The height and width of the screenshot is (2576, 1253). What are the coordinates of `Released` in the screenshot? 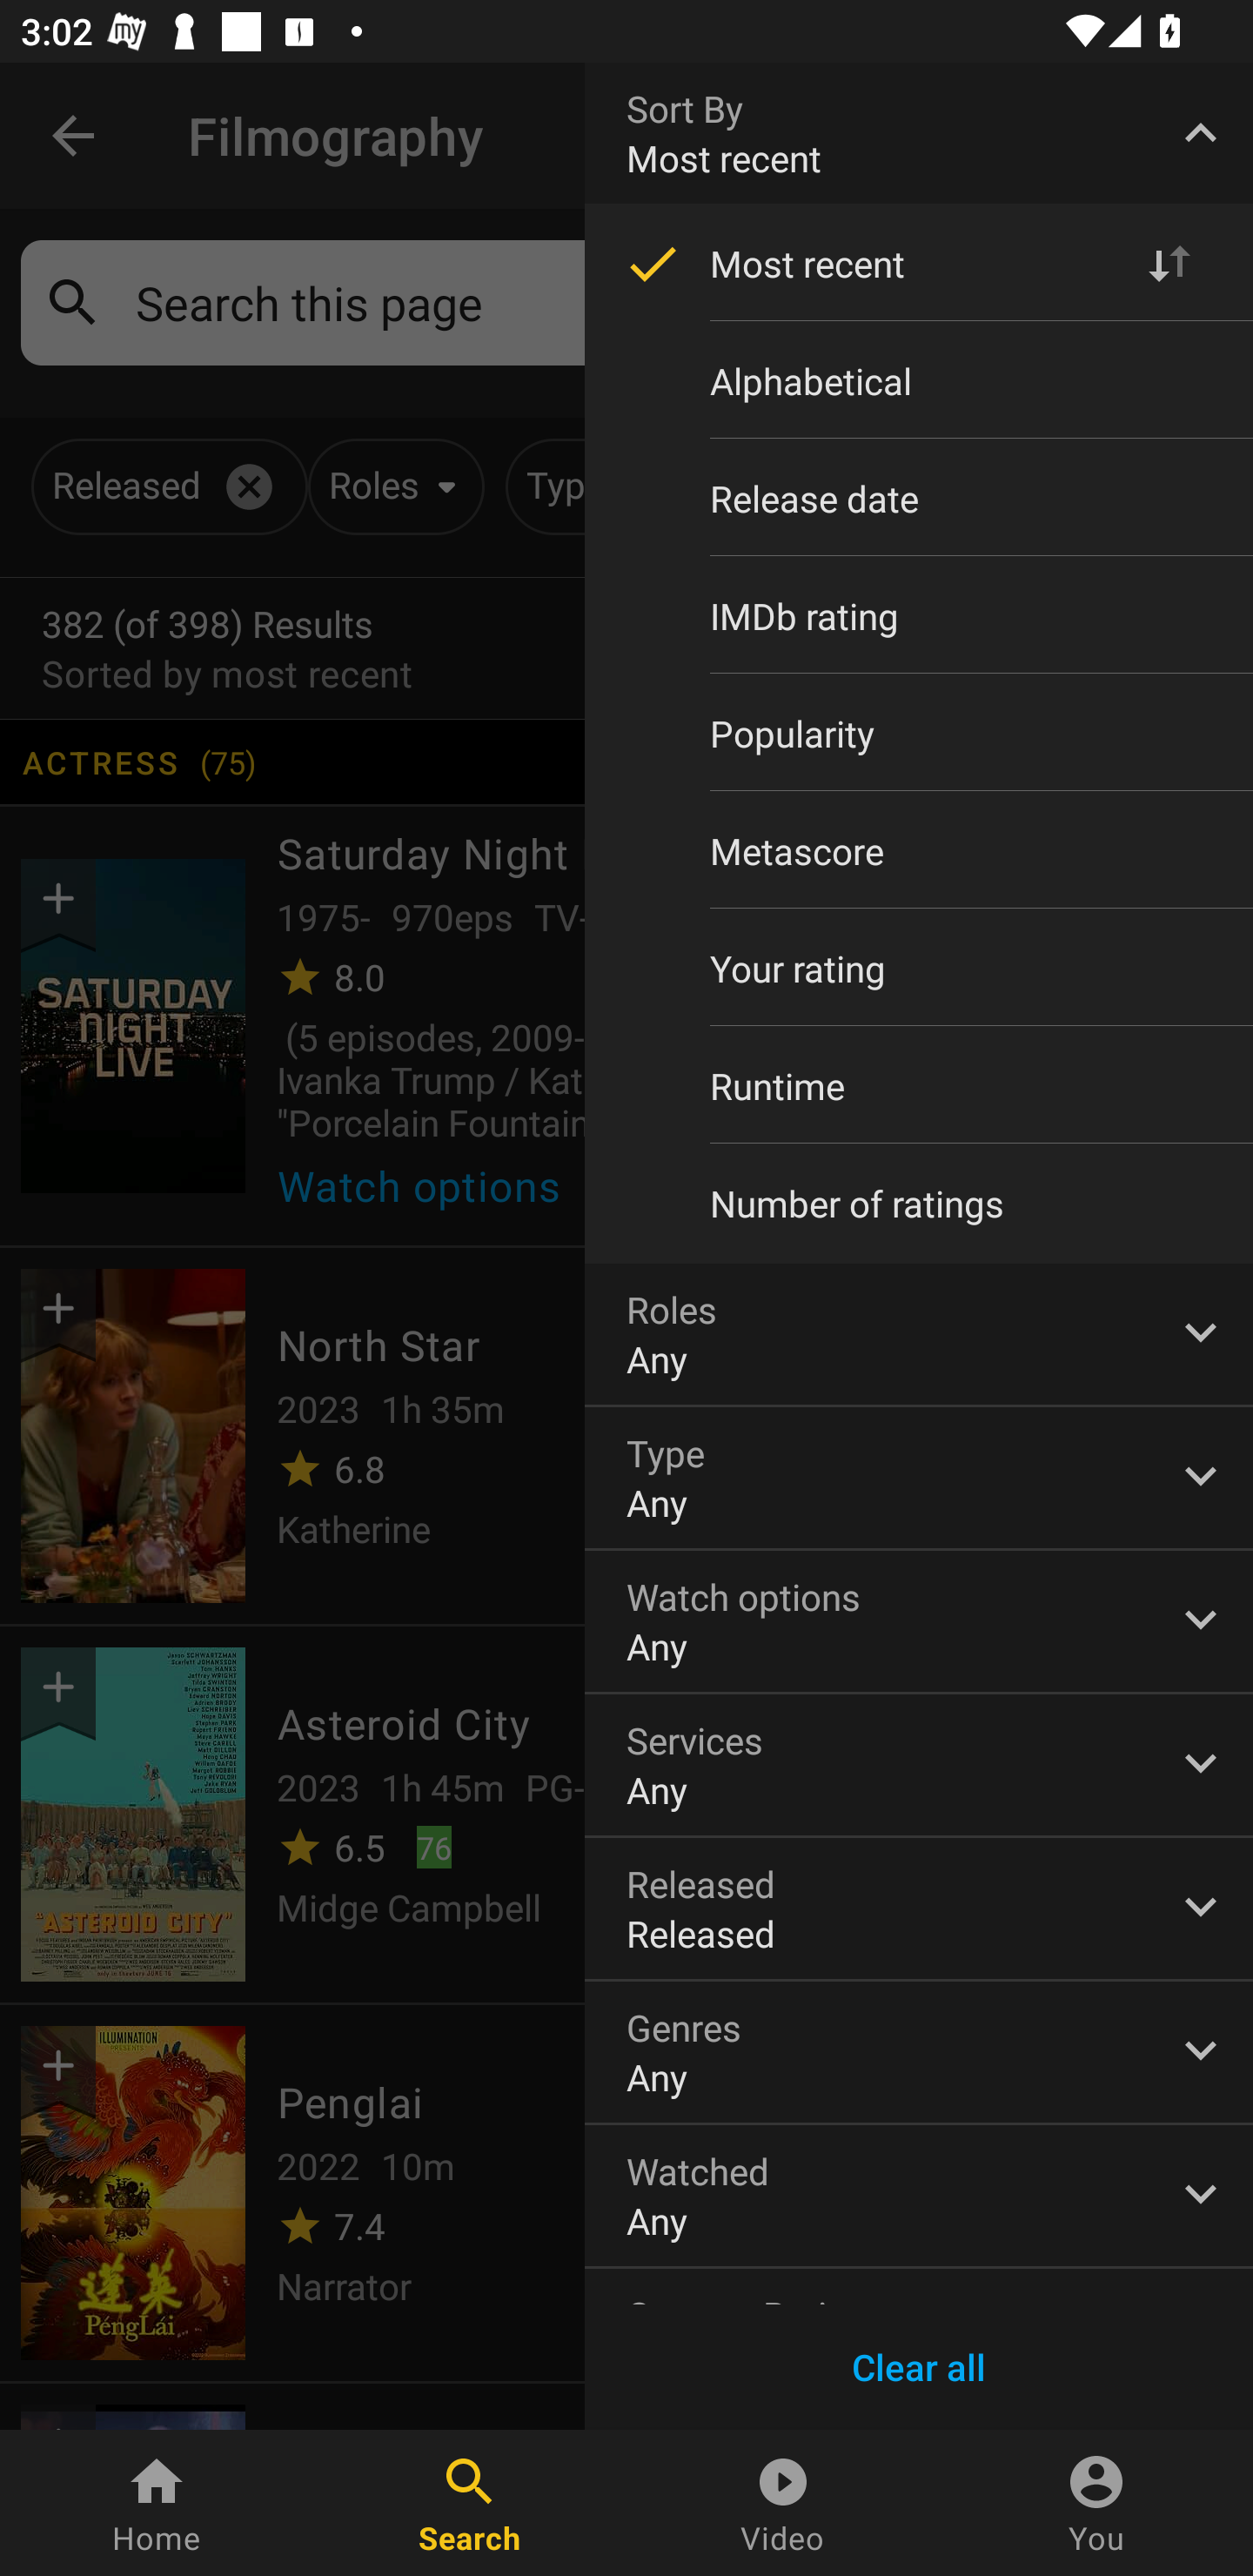 It's located at (919, 1909).